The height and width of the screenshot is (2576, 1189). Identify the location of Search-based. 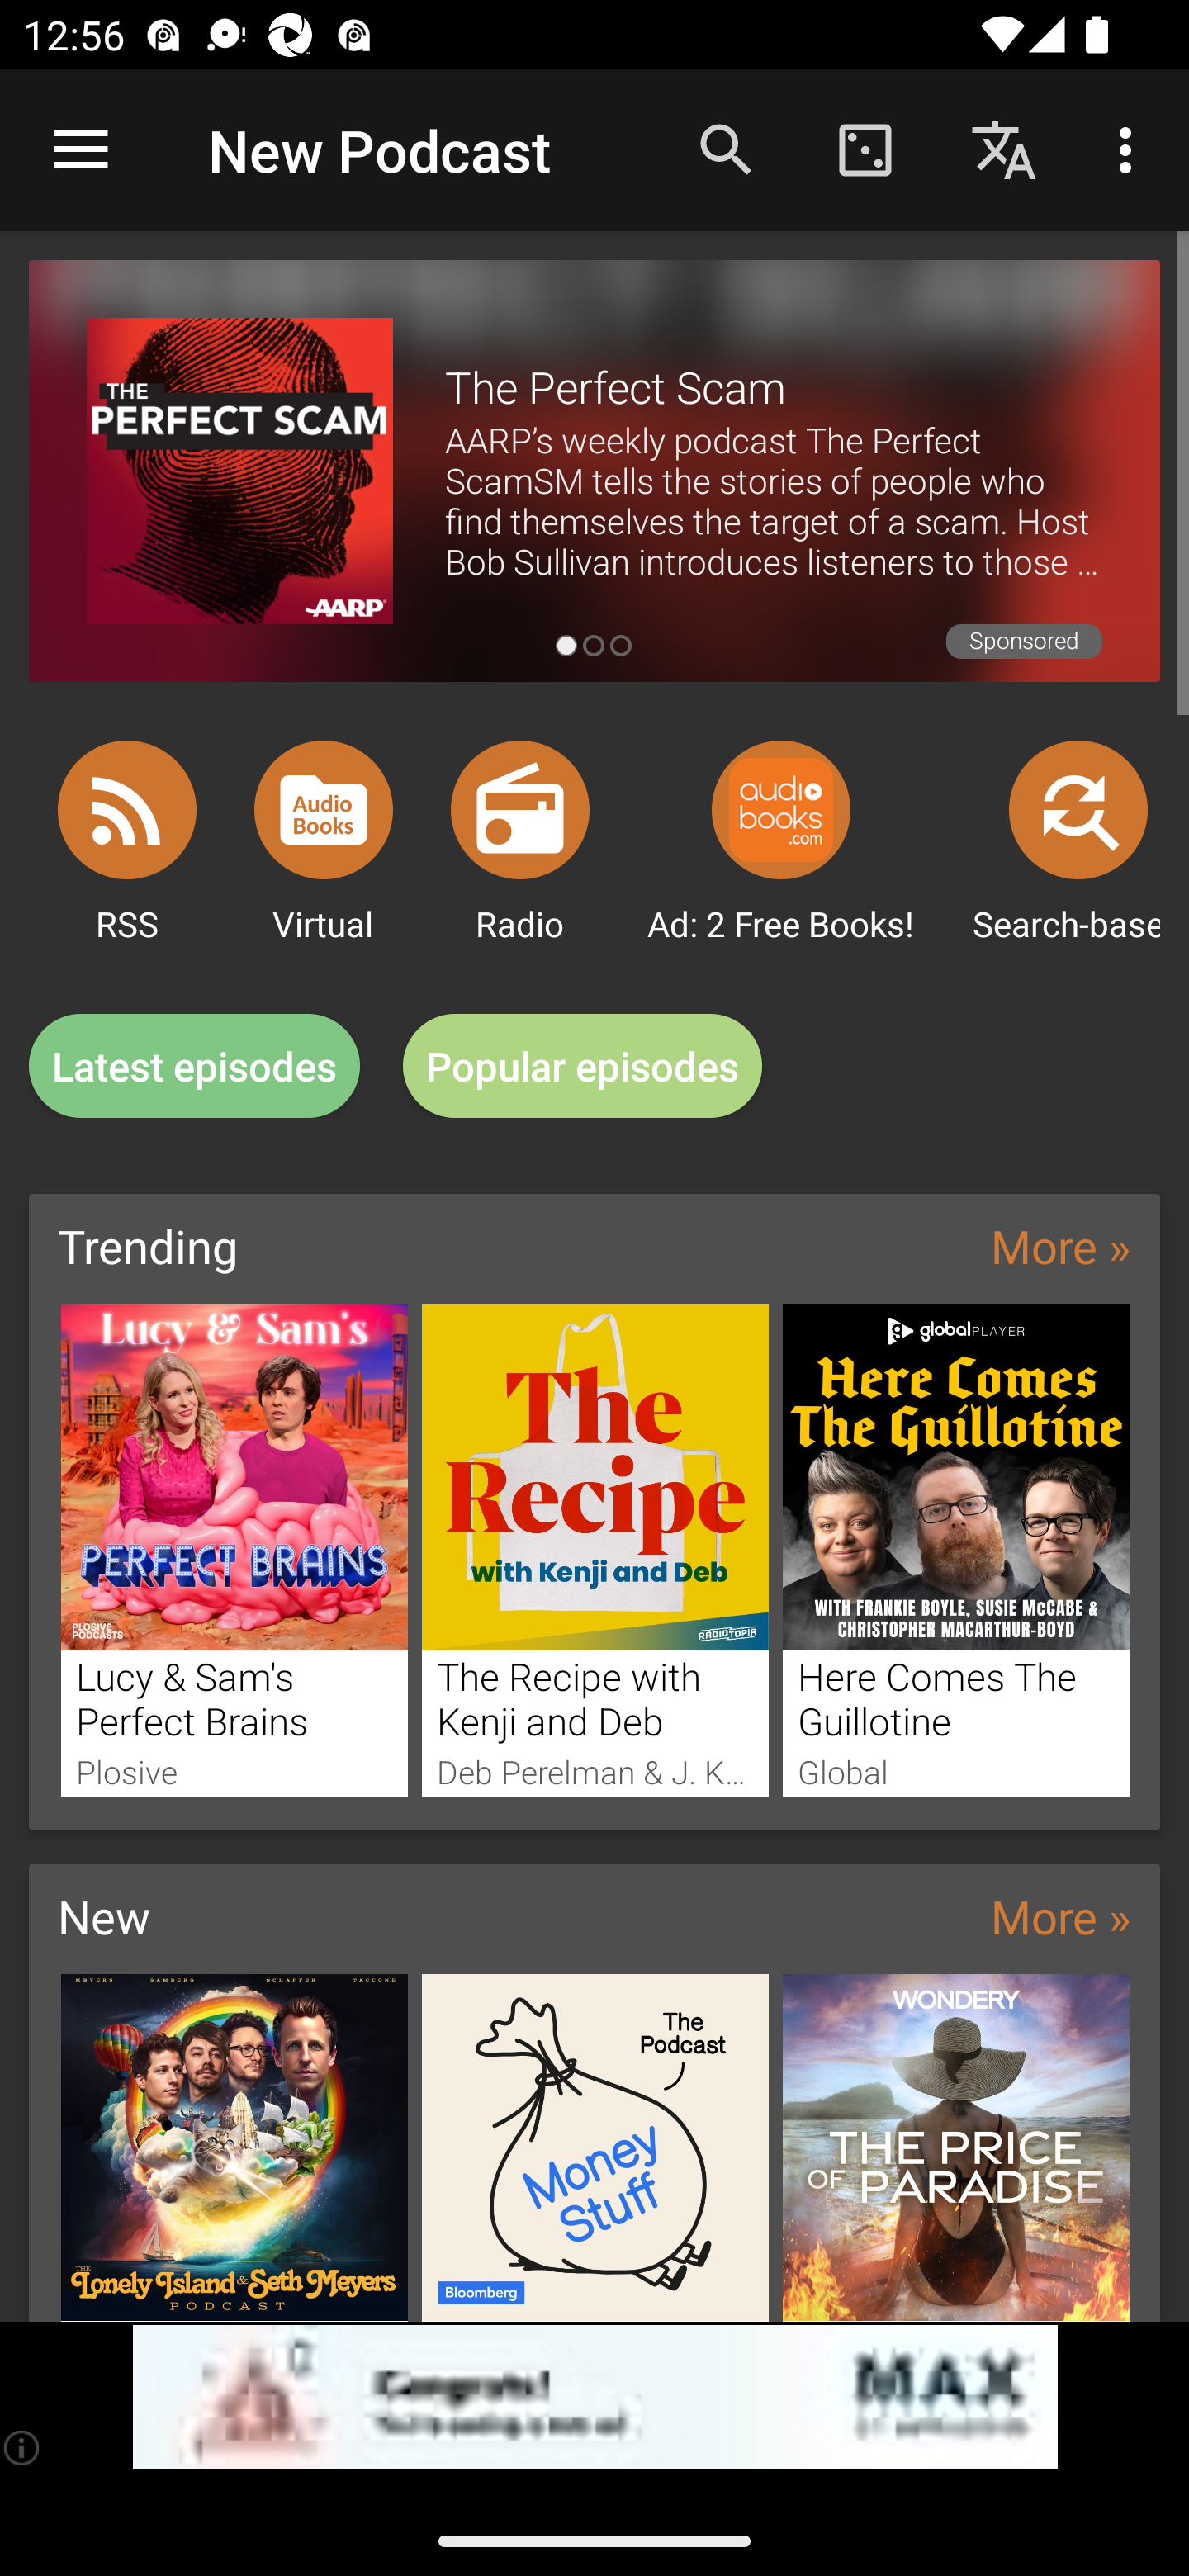
(1078, 809).